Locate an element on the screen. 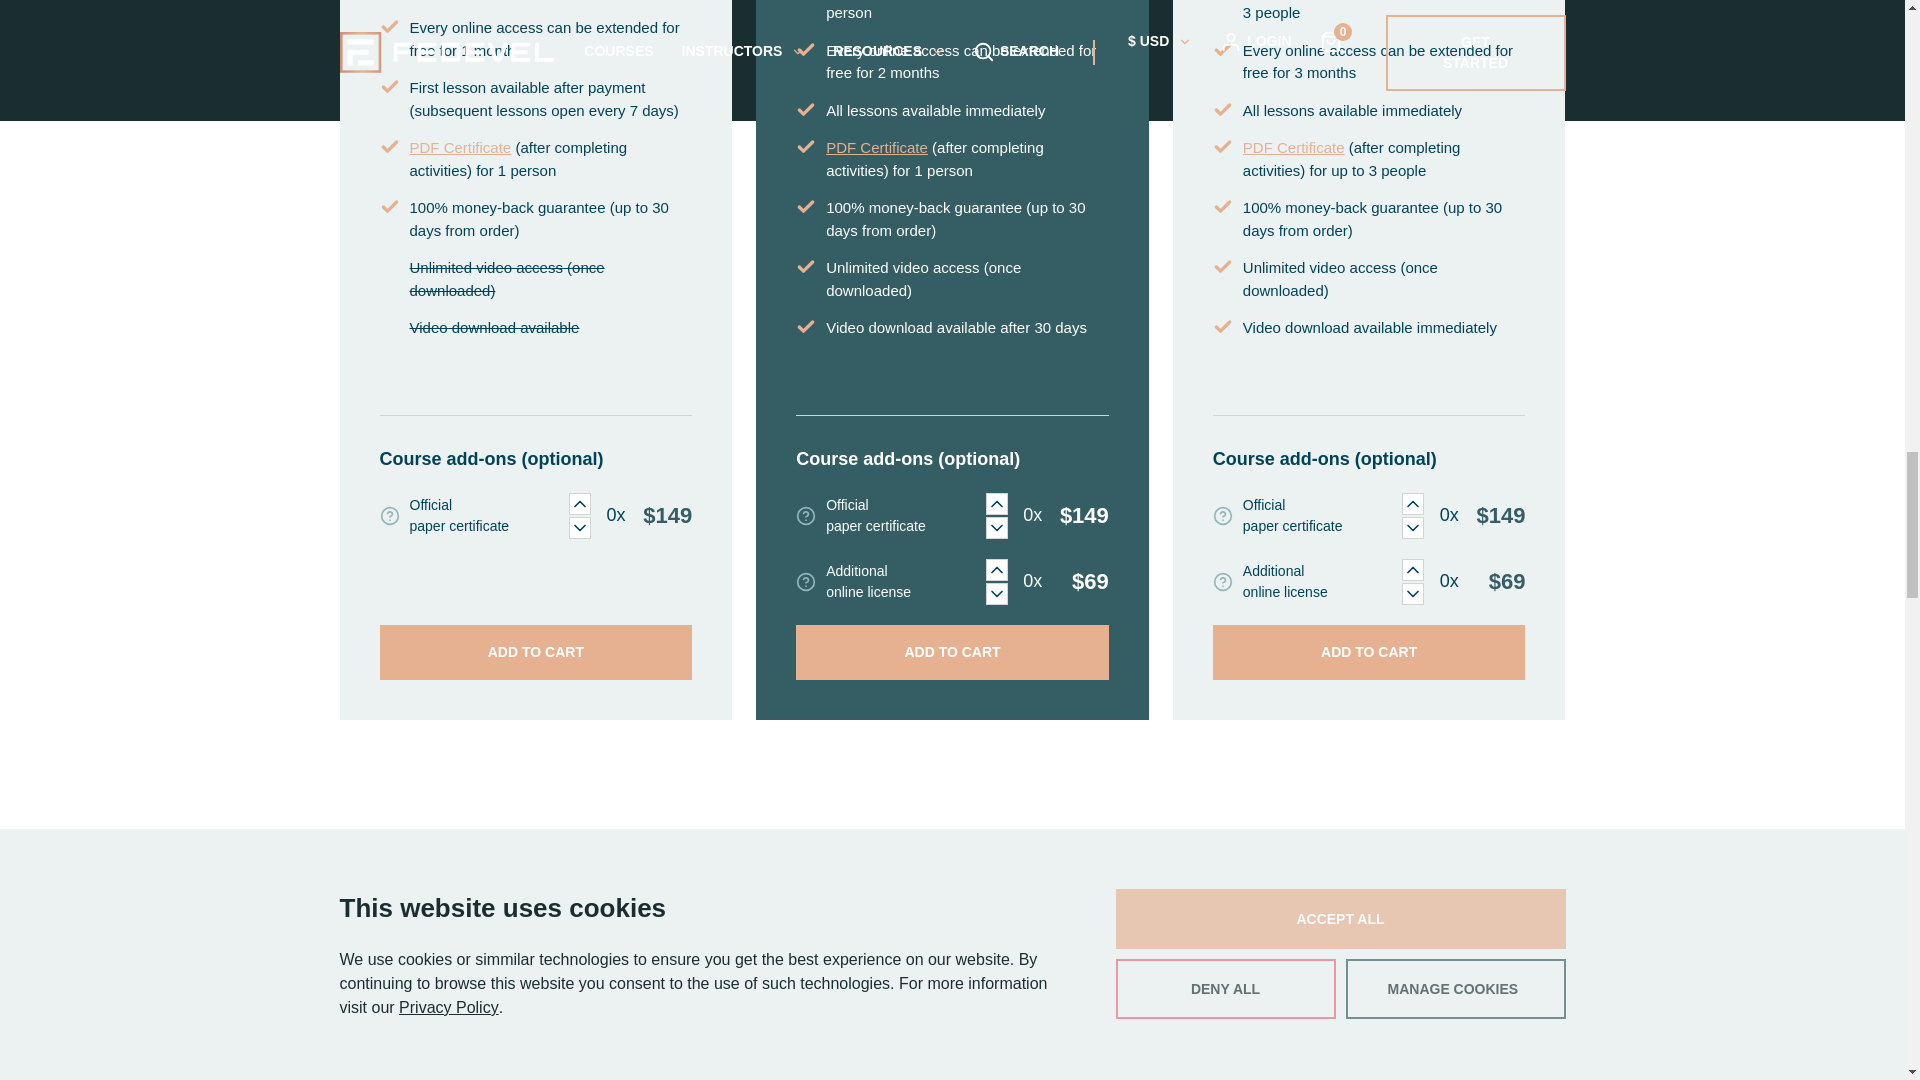  Paper version of course certificate is located at coordinates (1222, 515).